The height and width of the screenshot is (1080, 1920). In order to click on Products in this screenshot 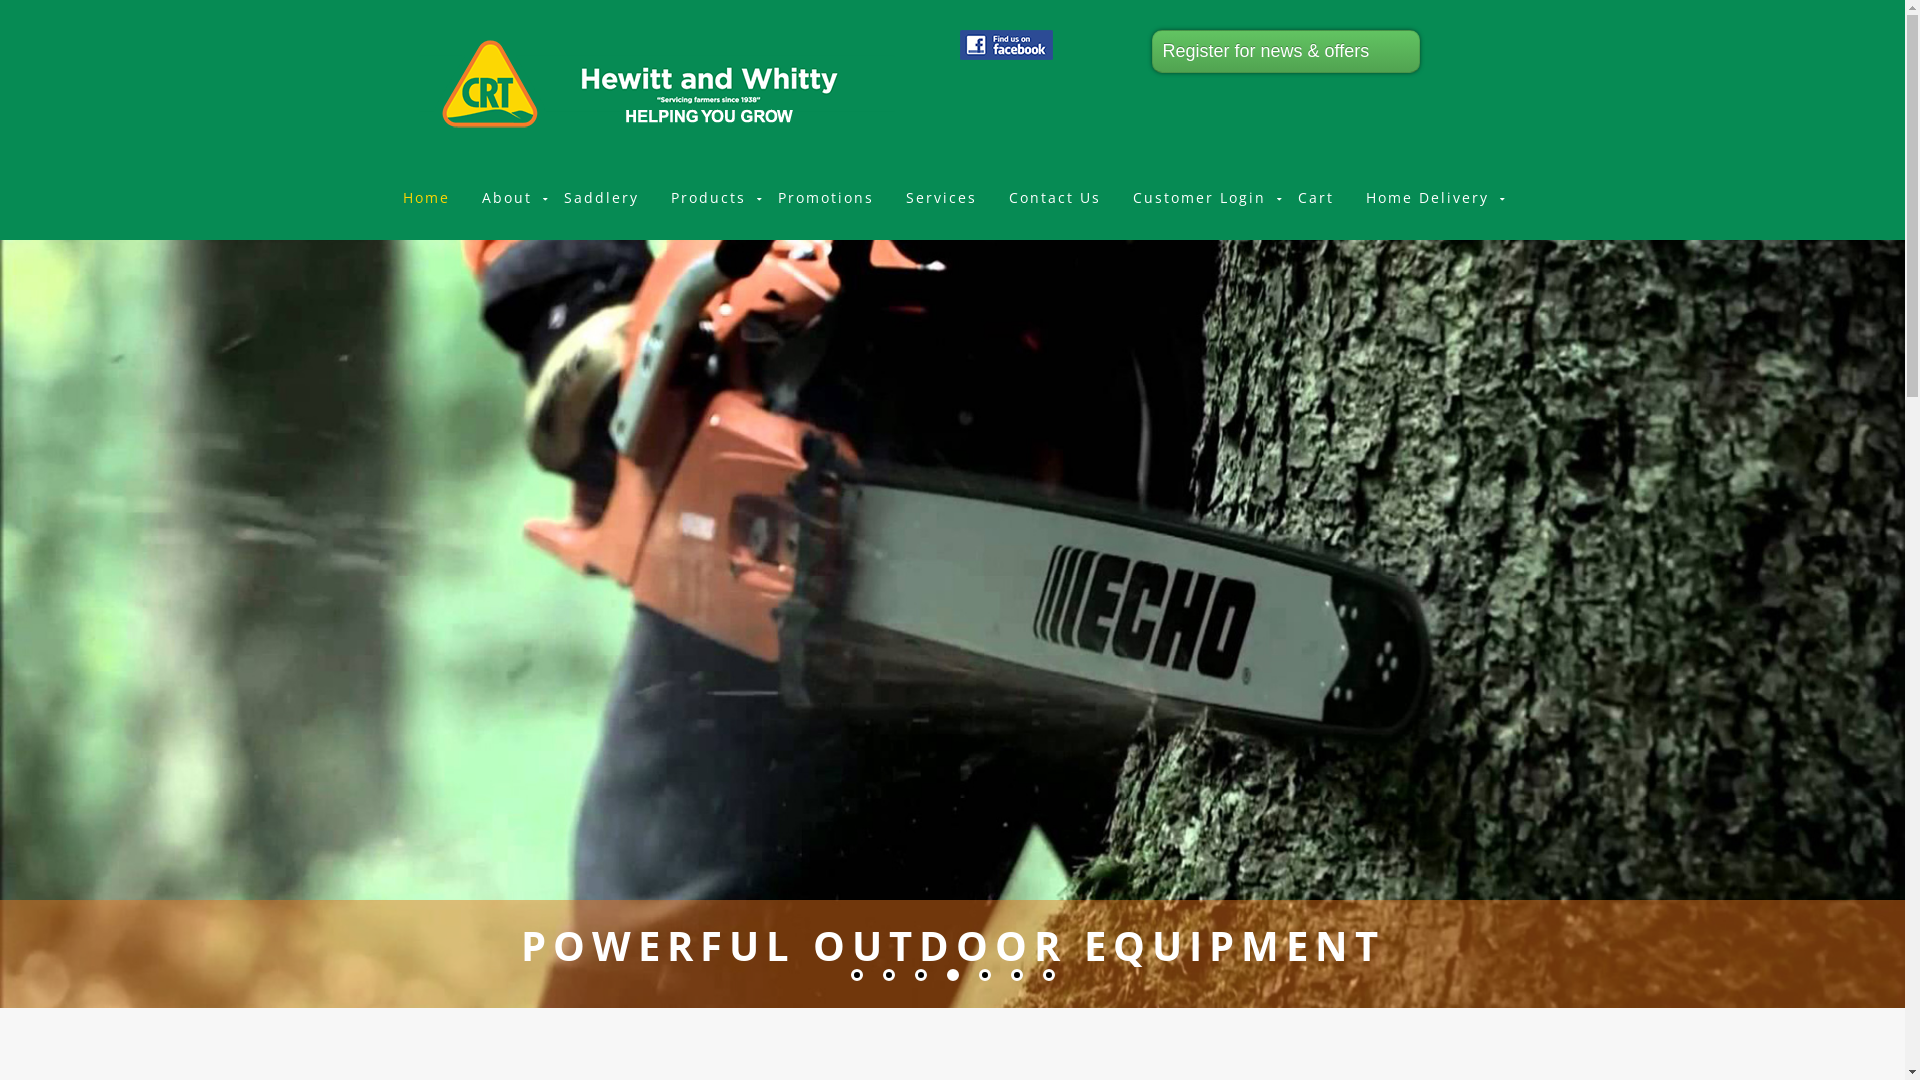, I will do `click(708, 198)`.